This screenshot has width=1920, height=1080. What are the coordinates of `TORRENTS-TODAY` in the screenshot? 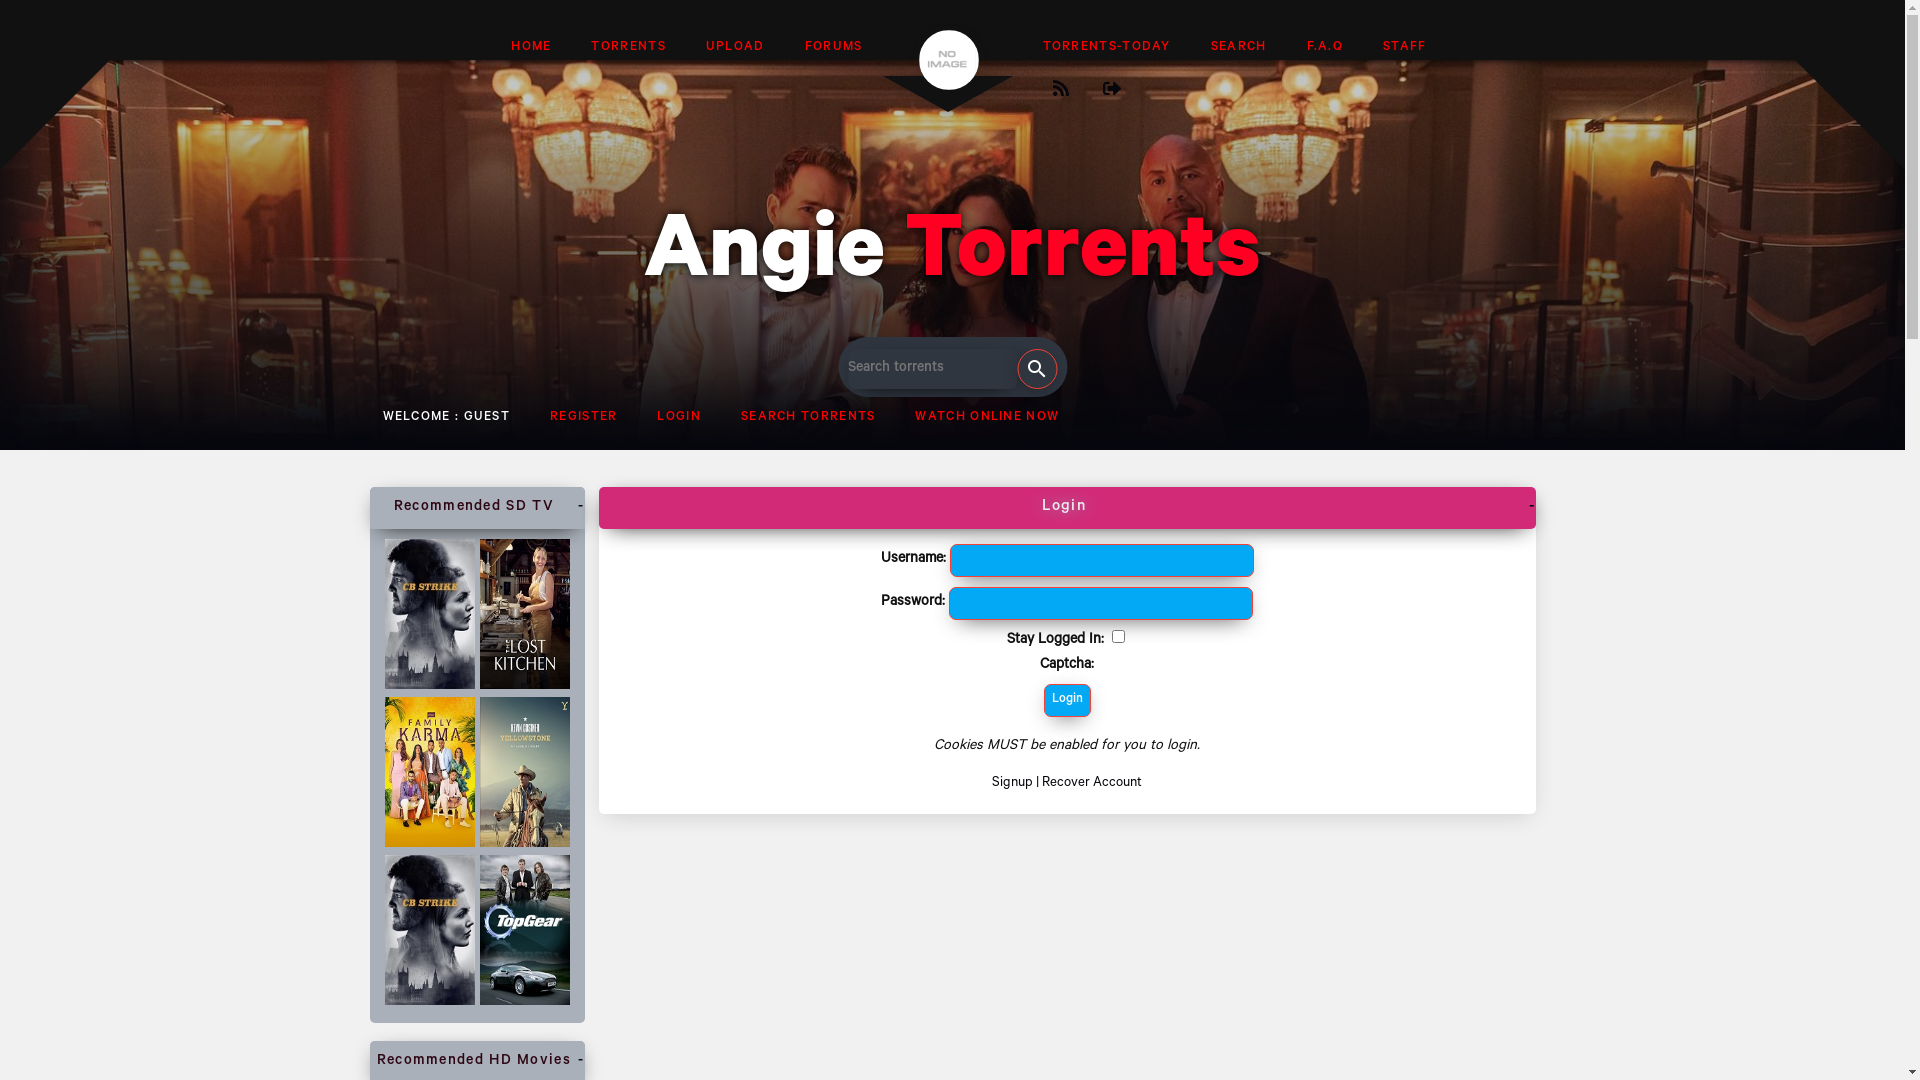 It's located at (1106, 48).